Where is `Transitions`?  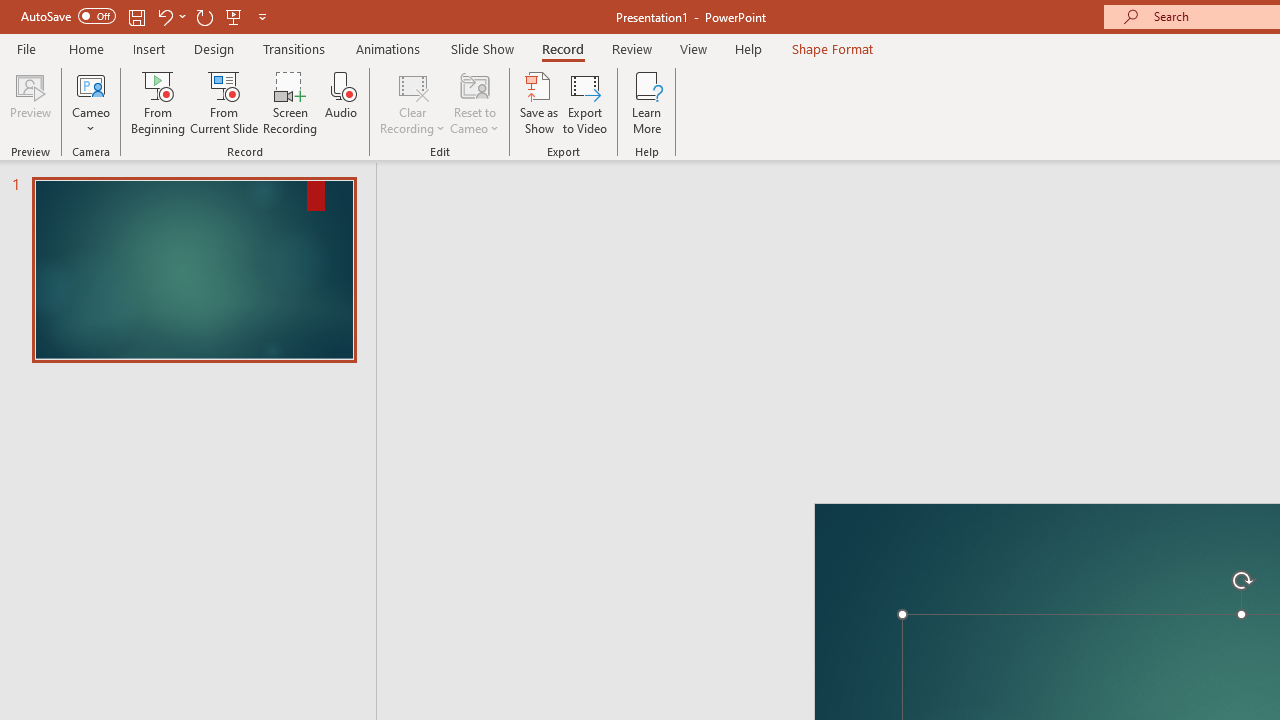 Transitions is located at coordinates (294, 48).